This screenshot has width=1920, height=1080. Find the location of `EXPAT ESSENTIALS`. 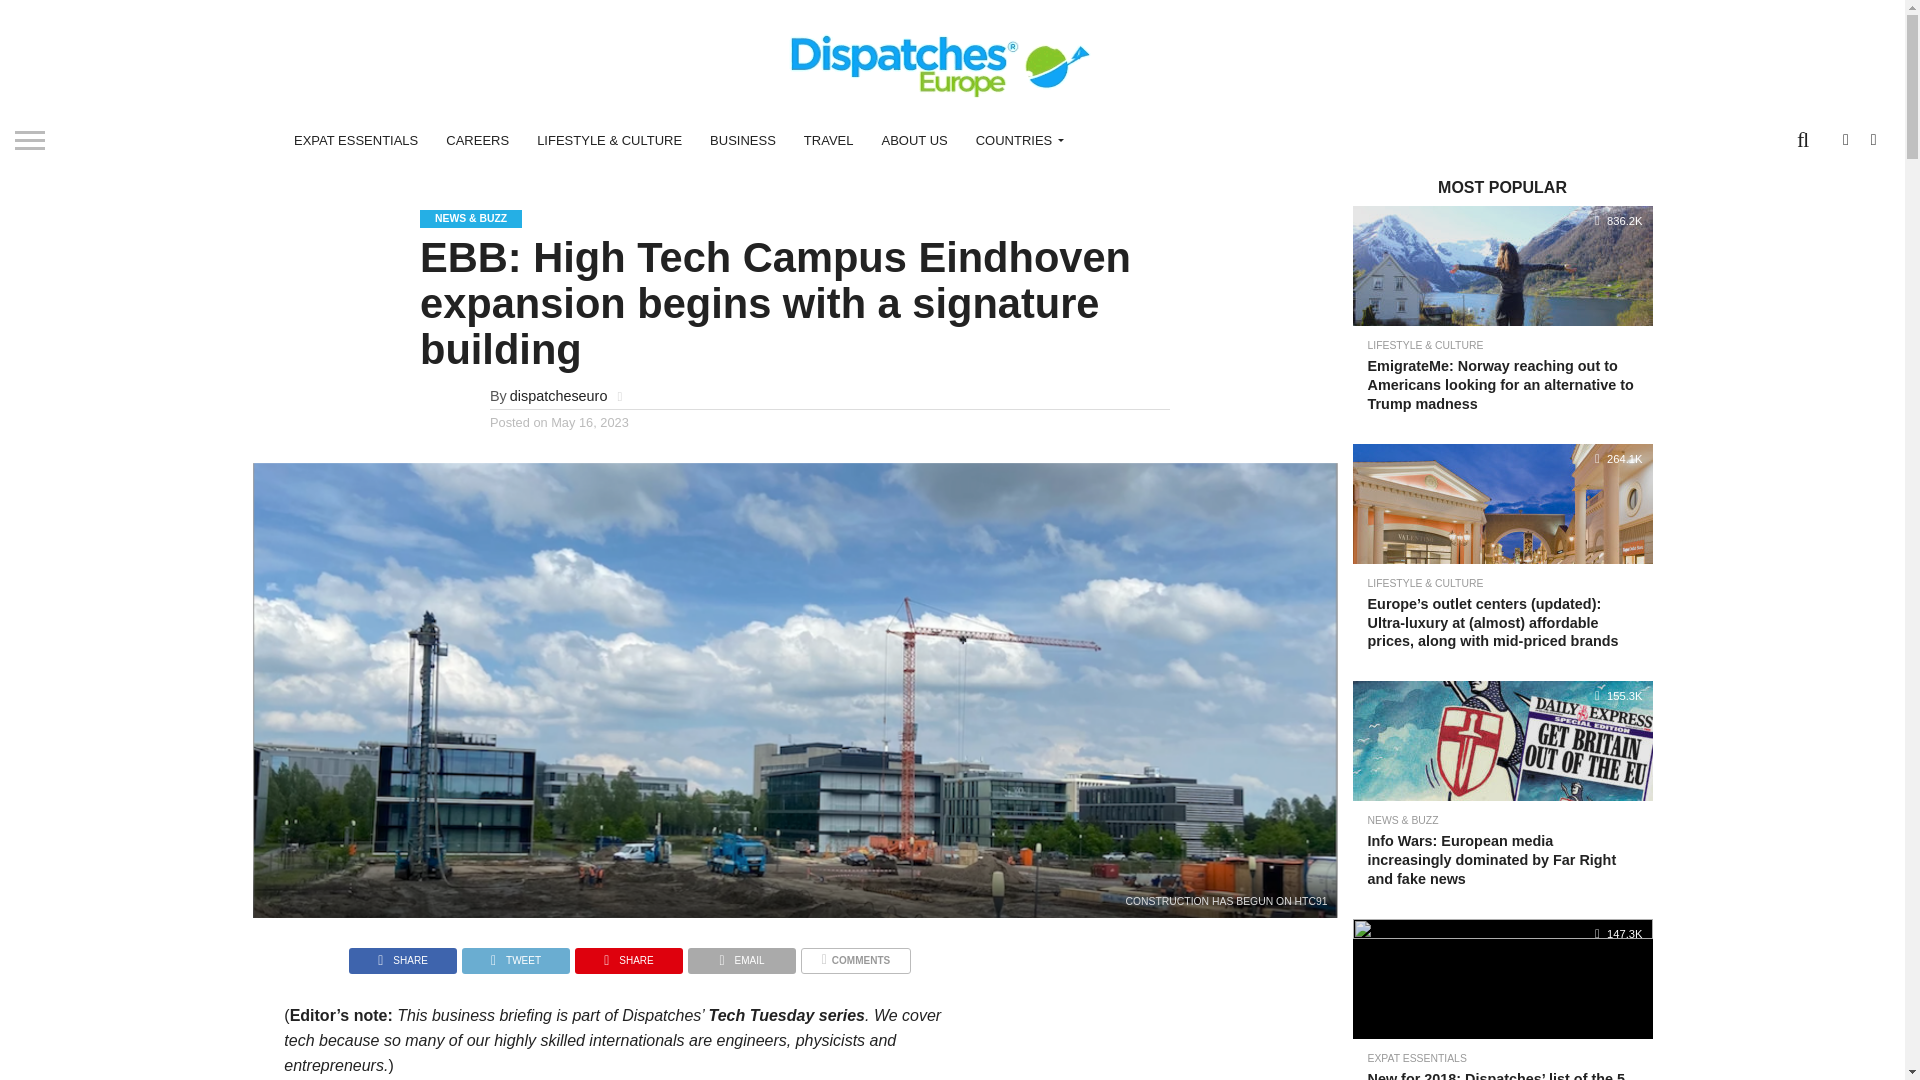

EXPAT ESSENTIALS is located at coordinates (356, 140).